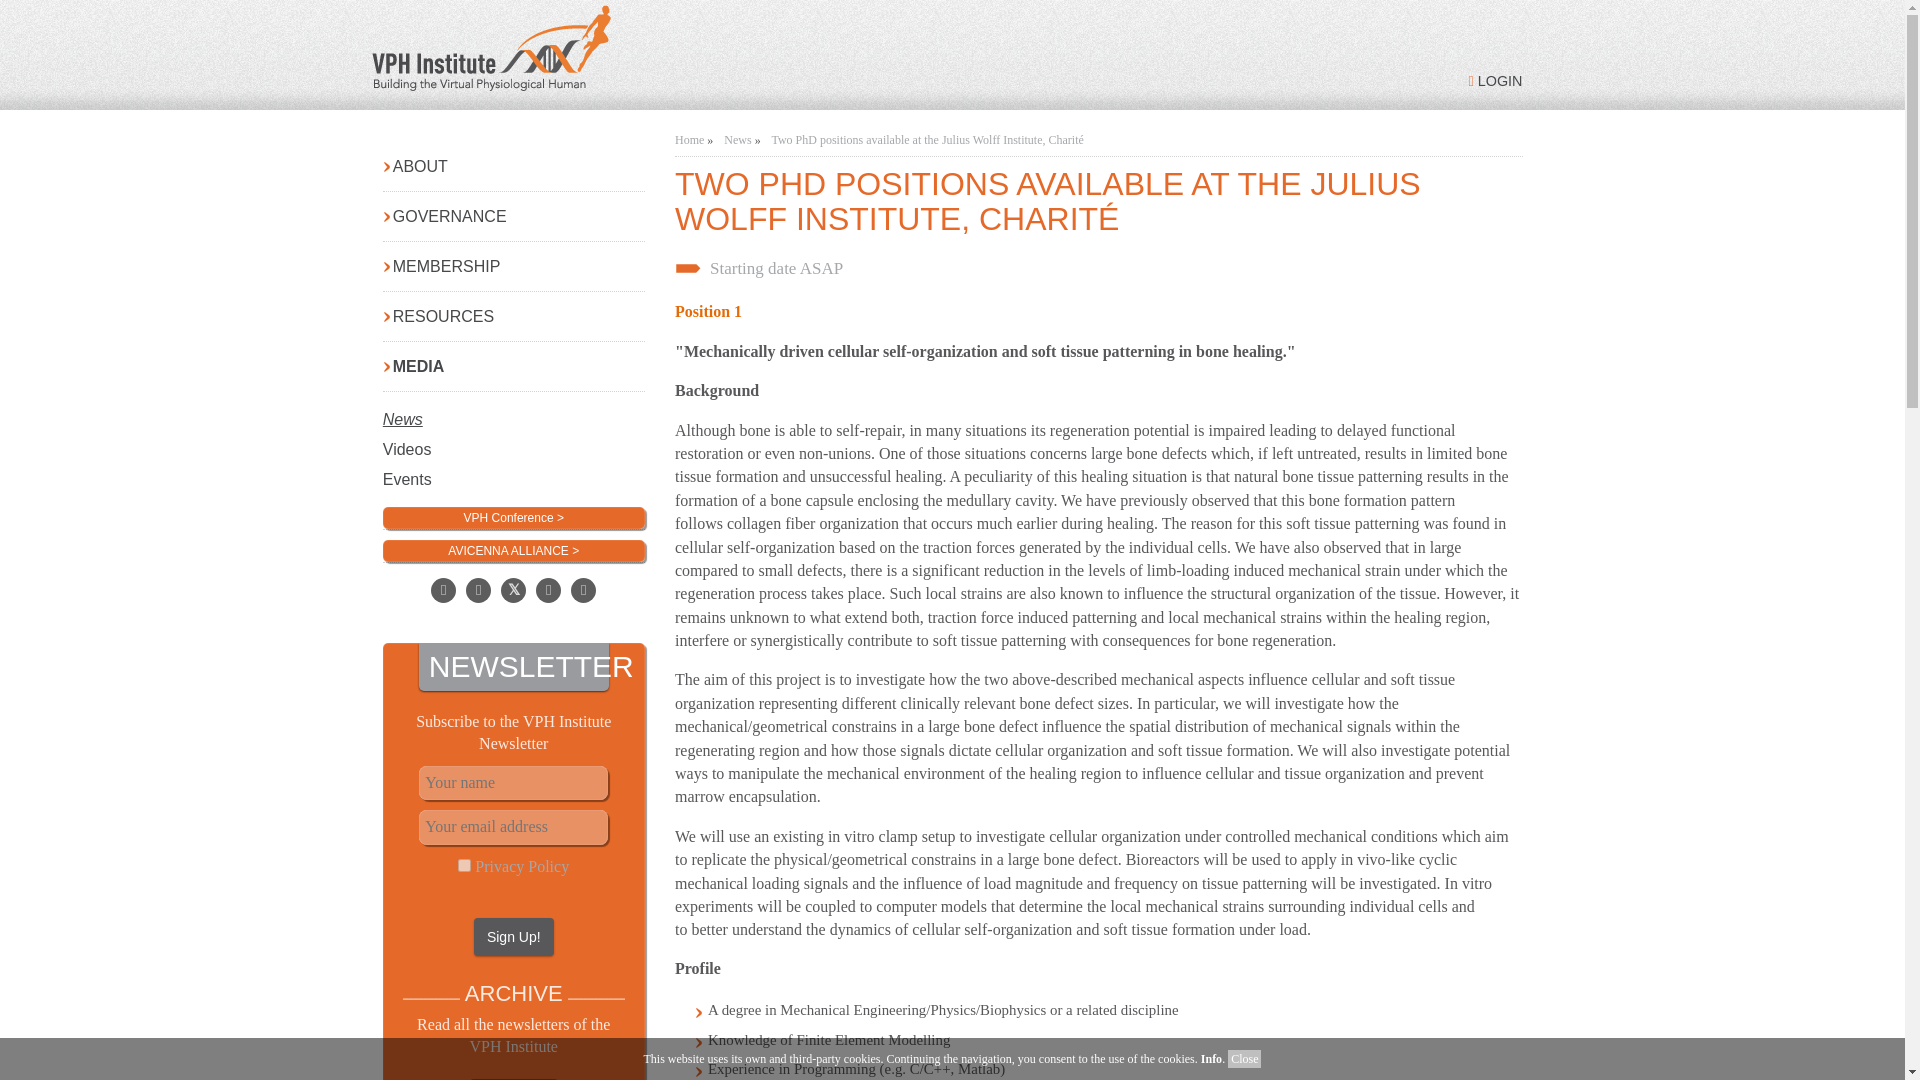  What do you see at coordinates (514, 936) in the screenshot?
I see `Sign Up!` at bounding box center [514, 936].